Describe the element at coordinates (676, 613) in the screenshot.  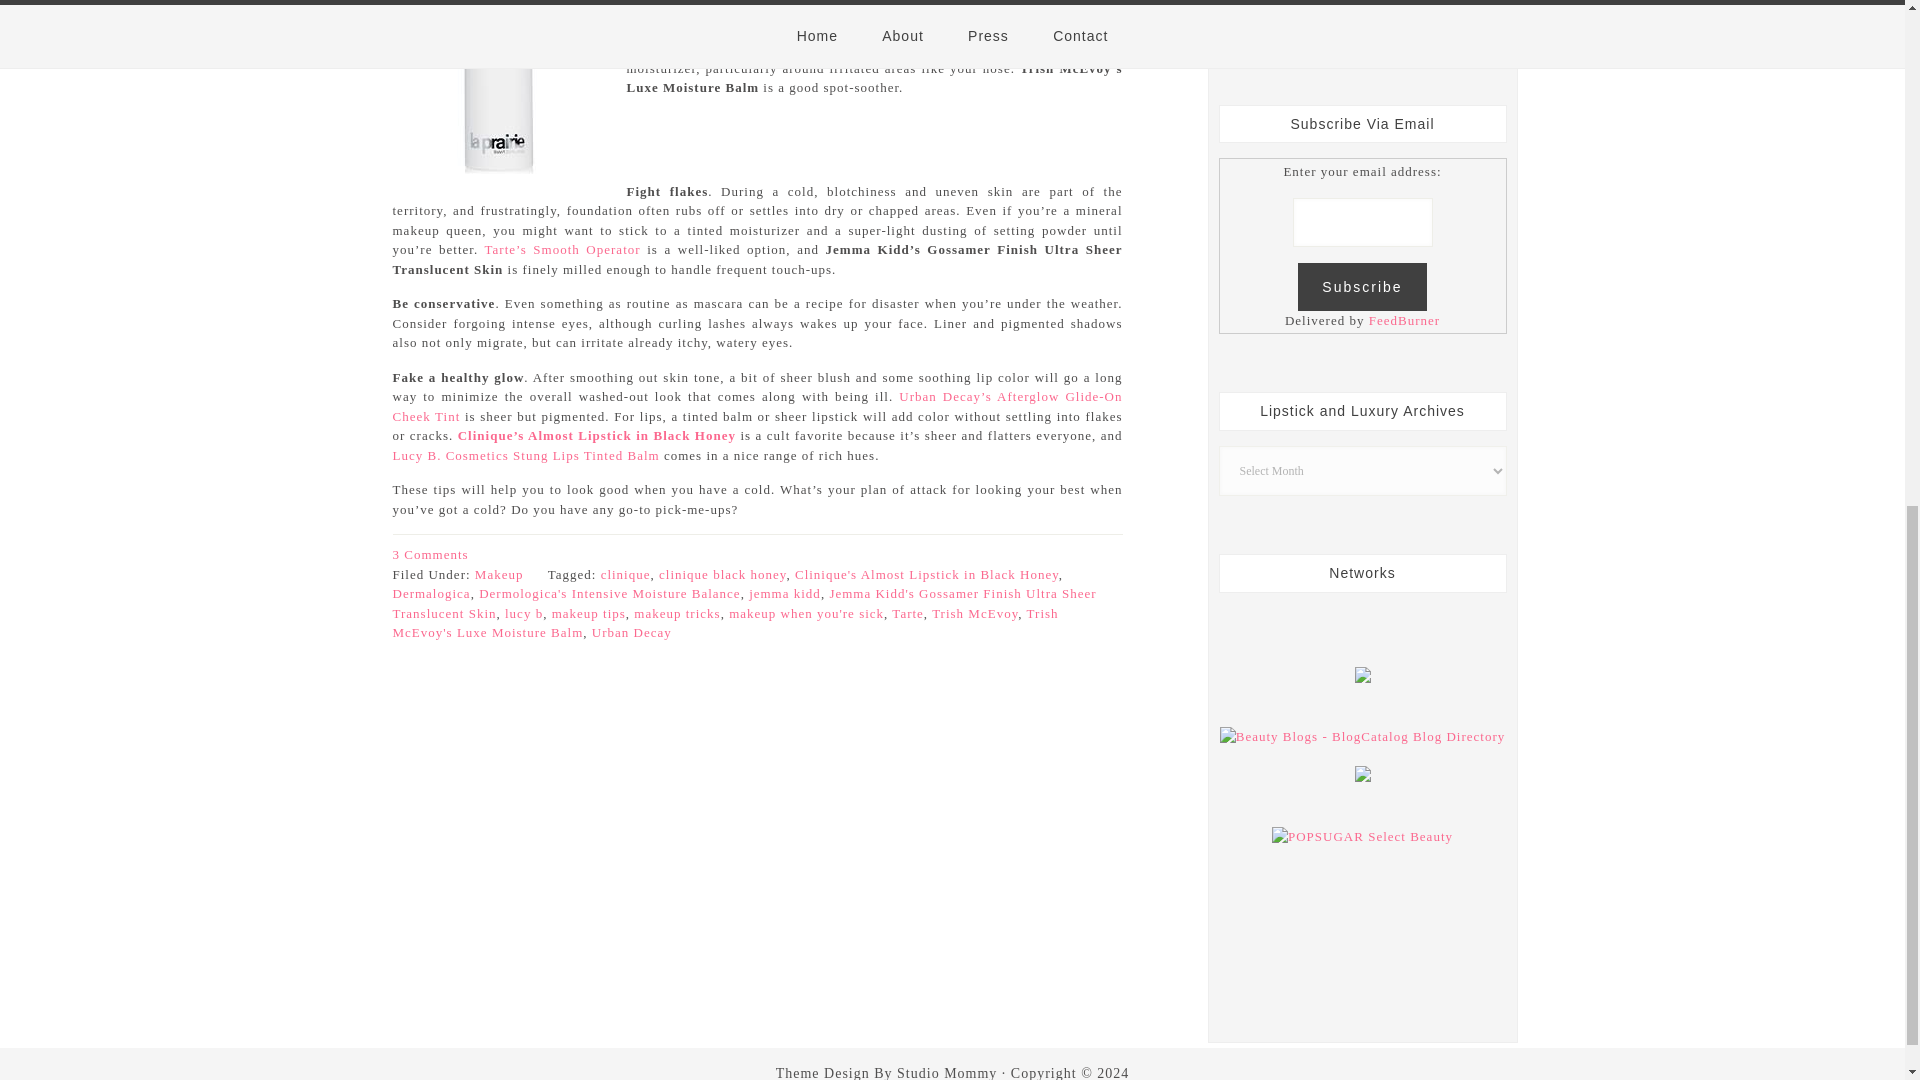
I see `makeup tricks` at that location.